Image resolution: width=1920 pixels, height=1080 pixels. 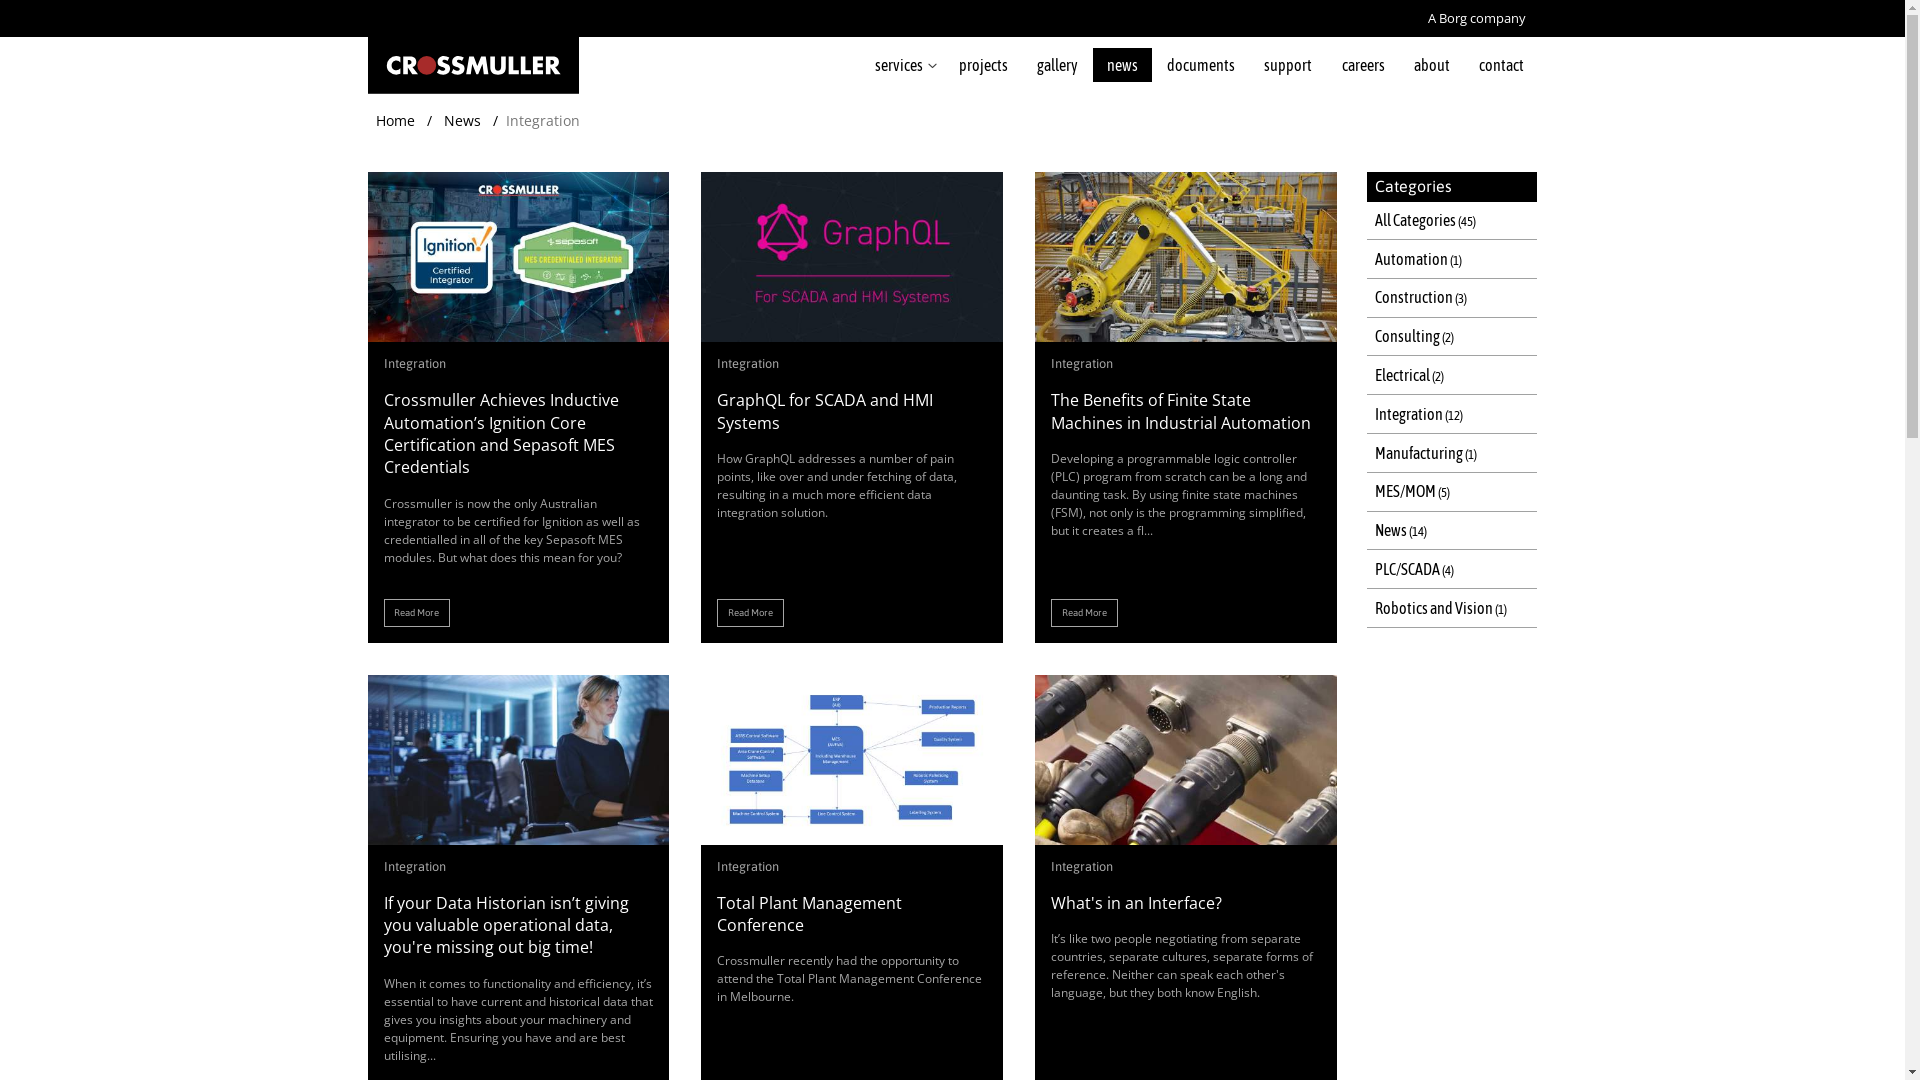 I want to click on contact, so click(x=1501, y=65).